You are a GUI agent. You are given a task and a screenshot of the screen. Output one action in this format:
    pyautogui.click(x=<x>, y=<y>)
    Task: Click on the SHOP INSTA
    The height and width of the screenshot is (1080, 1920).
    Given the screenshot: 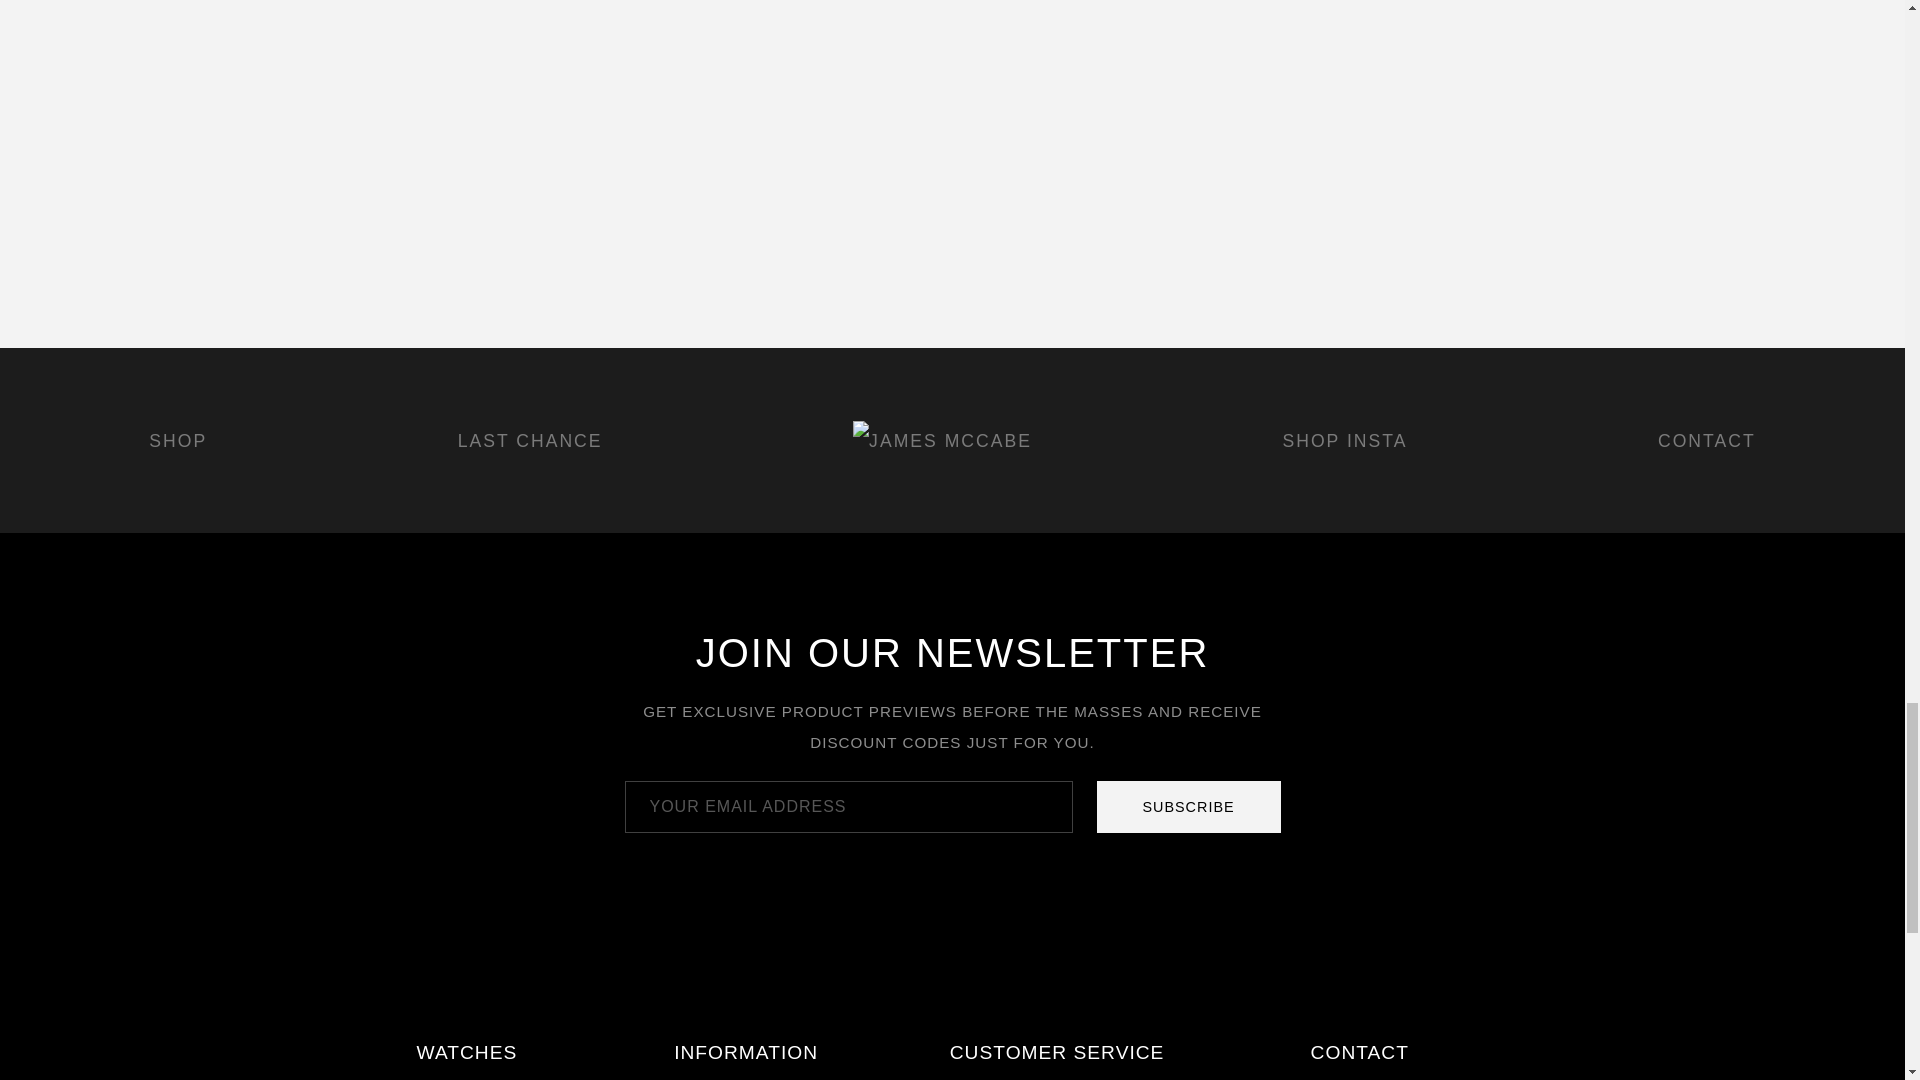 What is the action you would take?
    pyautogui.click(x=1344, y=441)
    